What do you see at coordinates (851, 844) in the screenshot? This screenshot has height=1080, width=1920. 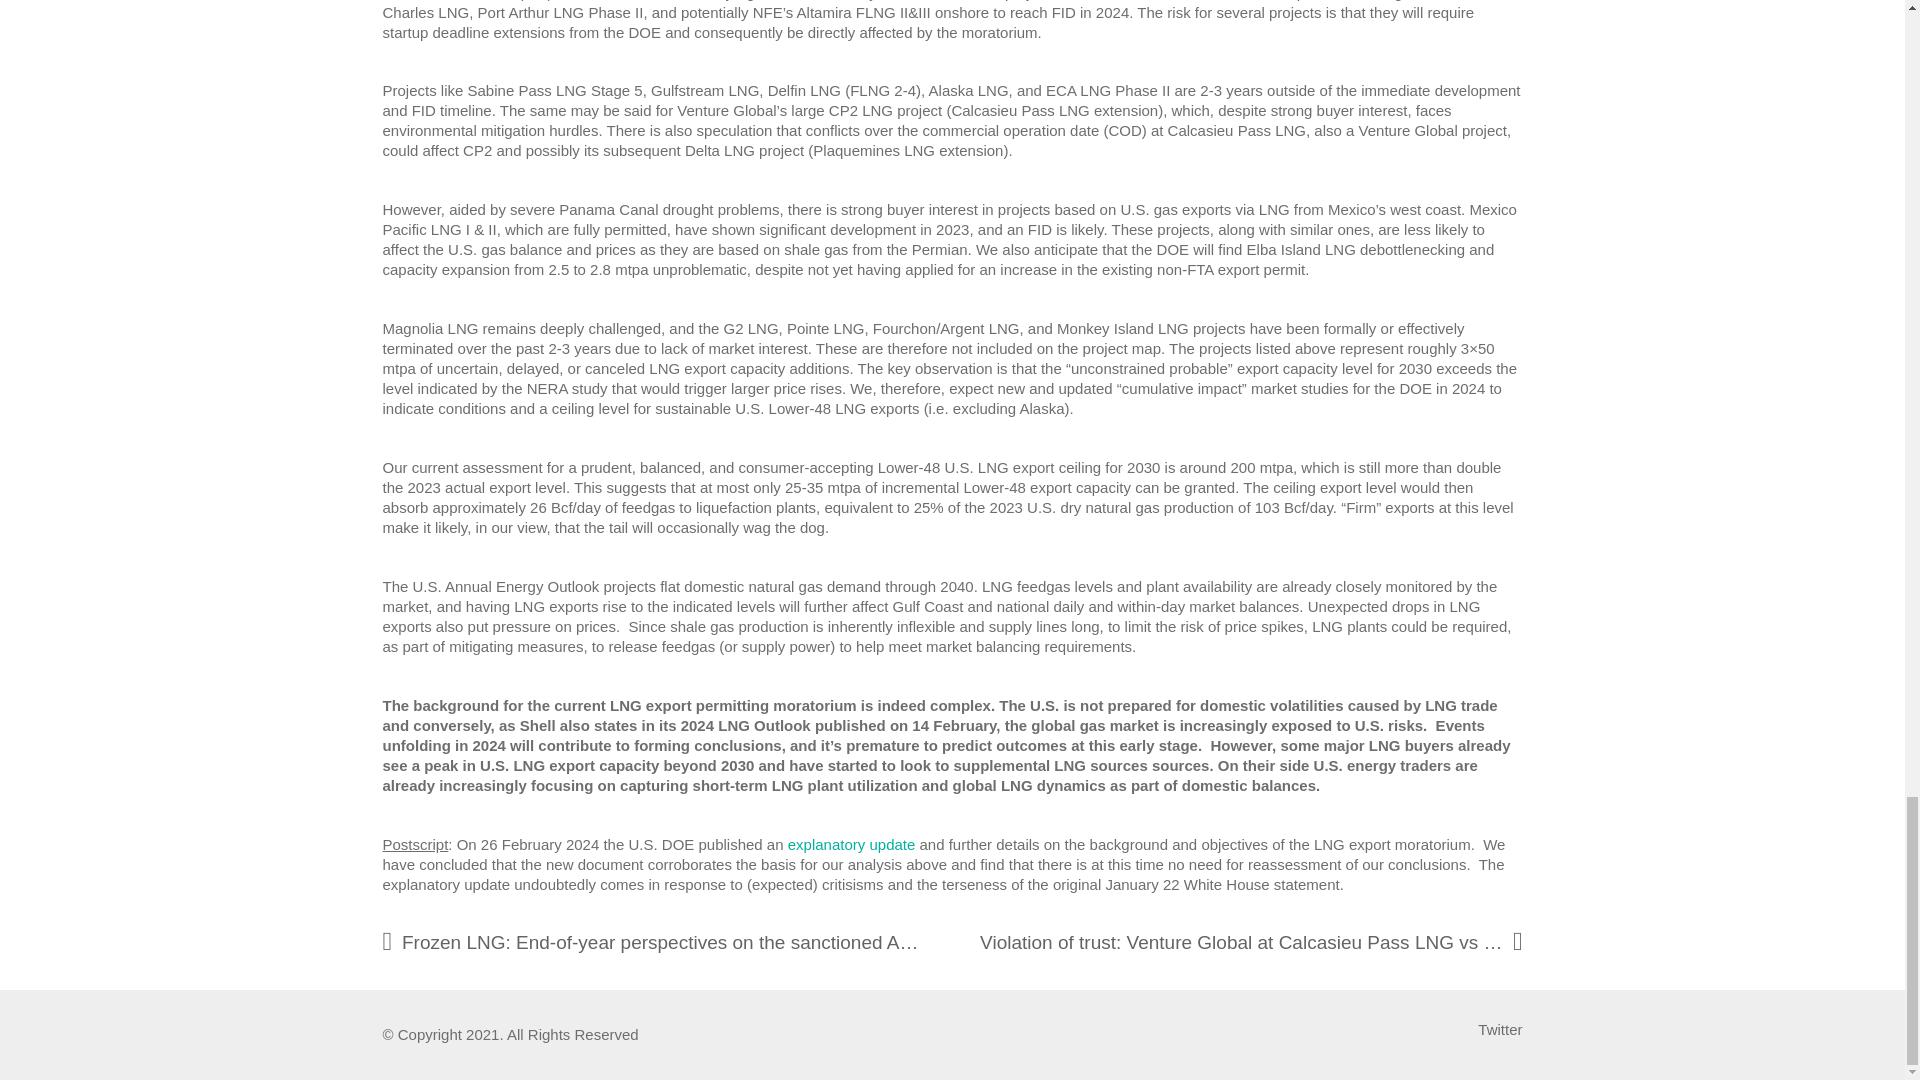 I see `explanatory update` at bounding box center [851, 844].